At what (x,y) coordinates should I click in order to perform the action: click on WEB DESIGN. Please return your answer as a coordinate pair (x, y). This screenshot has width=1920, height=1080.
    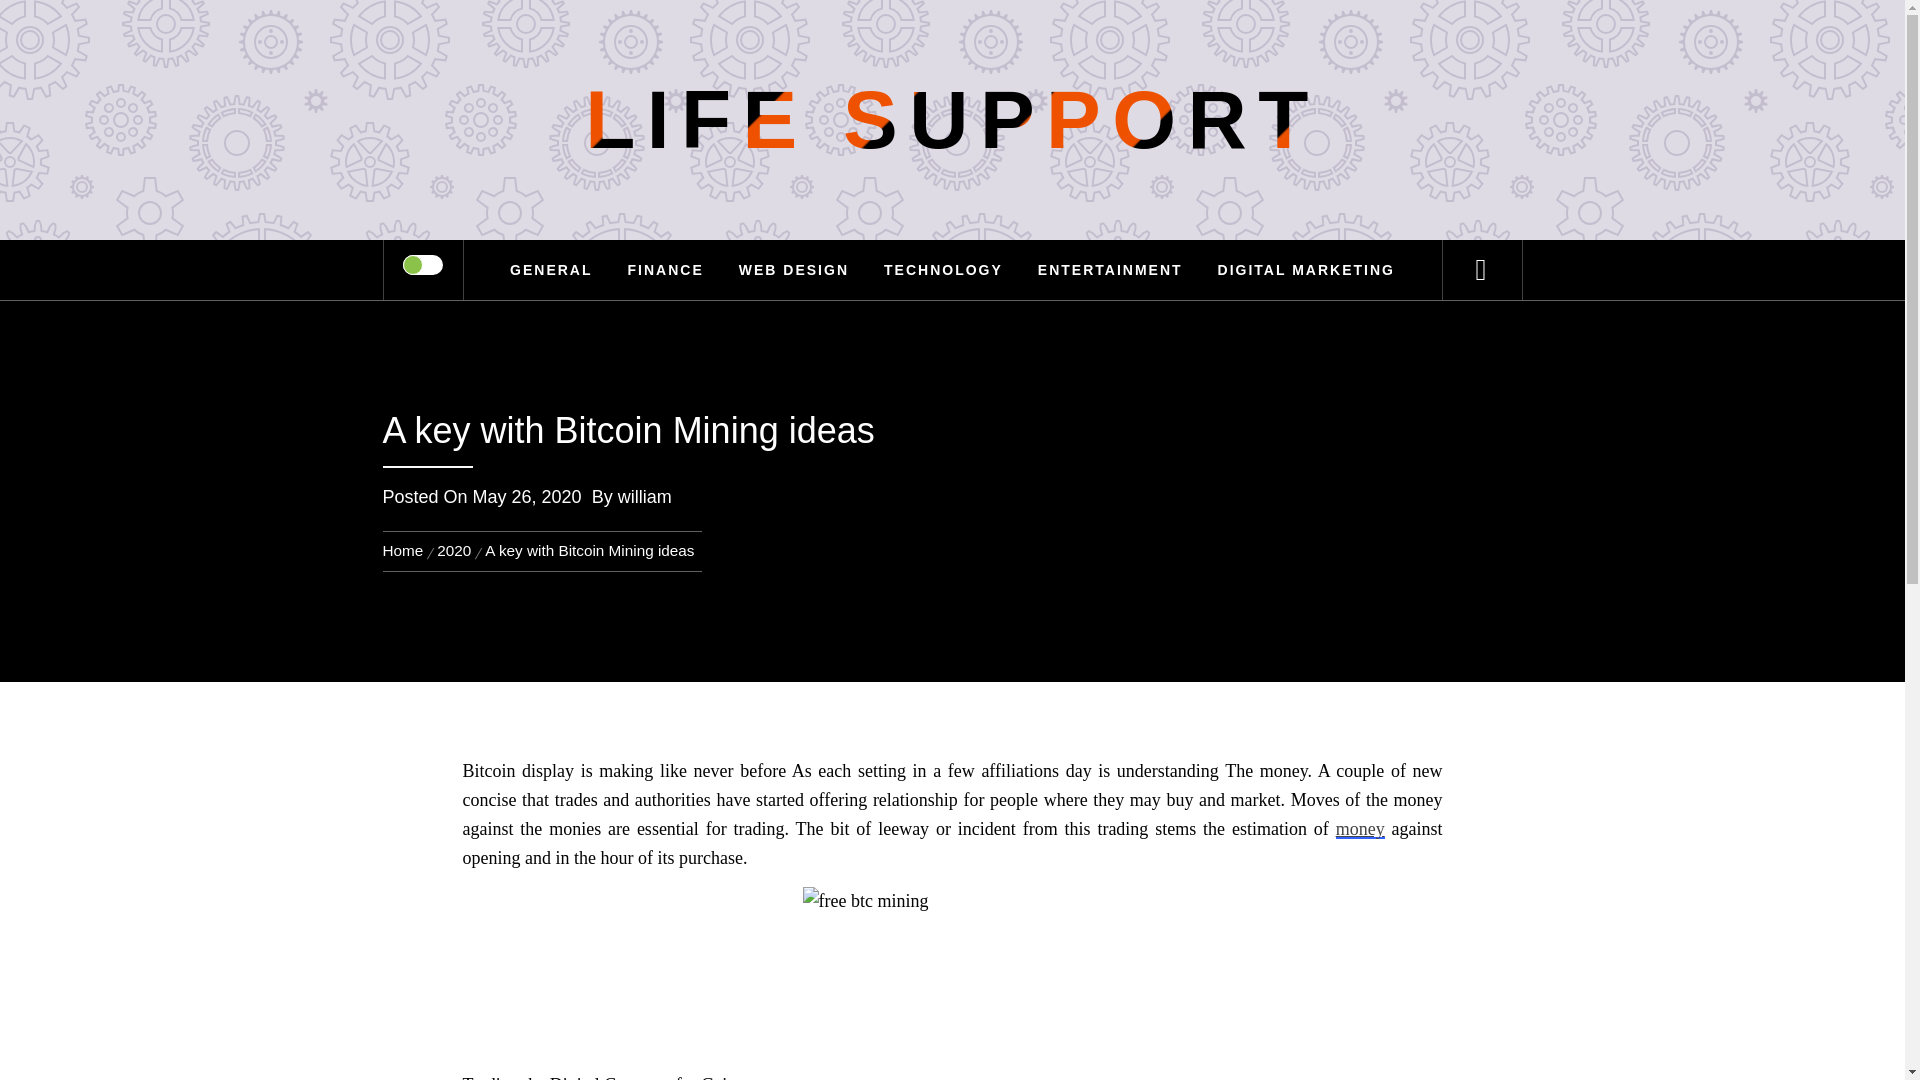
    Looking at the image, I should click on (794, 270).